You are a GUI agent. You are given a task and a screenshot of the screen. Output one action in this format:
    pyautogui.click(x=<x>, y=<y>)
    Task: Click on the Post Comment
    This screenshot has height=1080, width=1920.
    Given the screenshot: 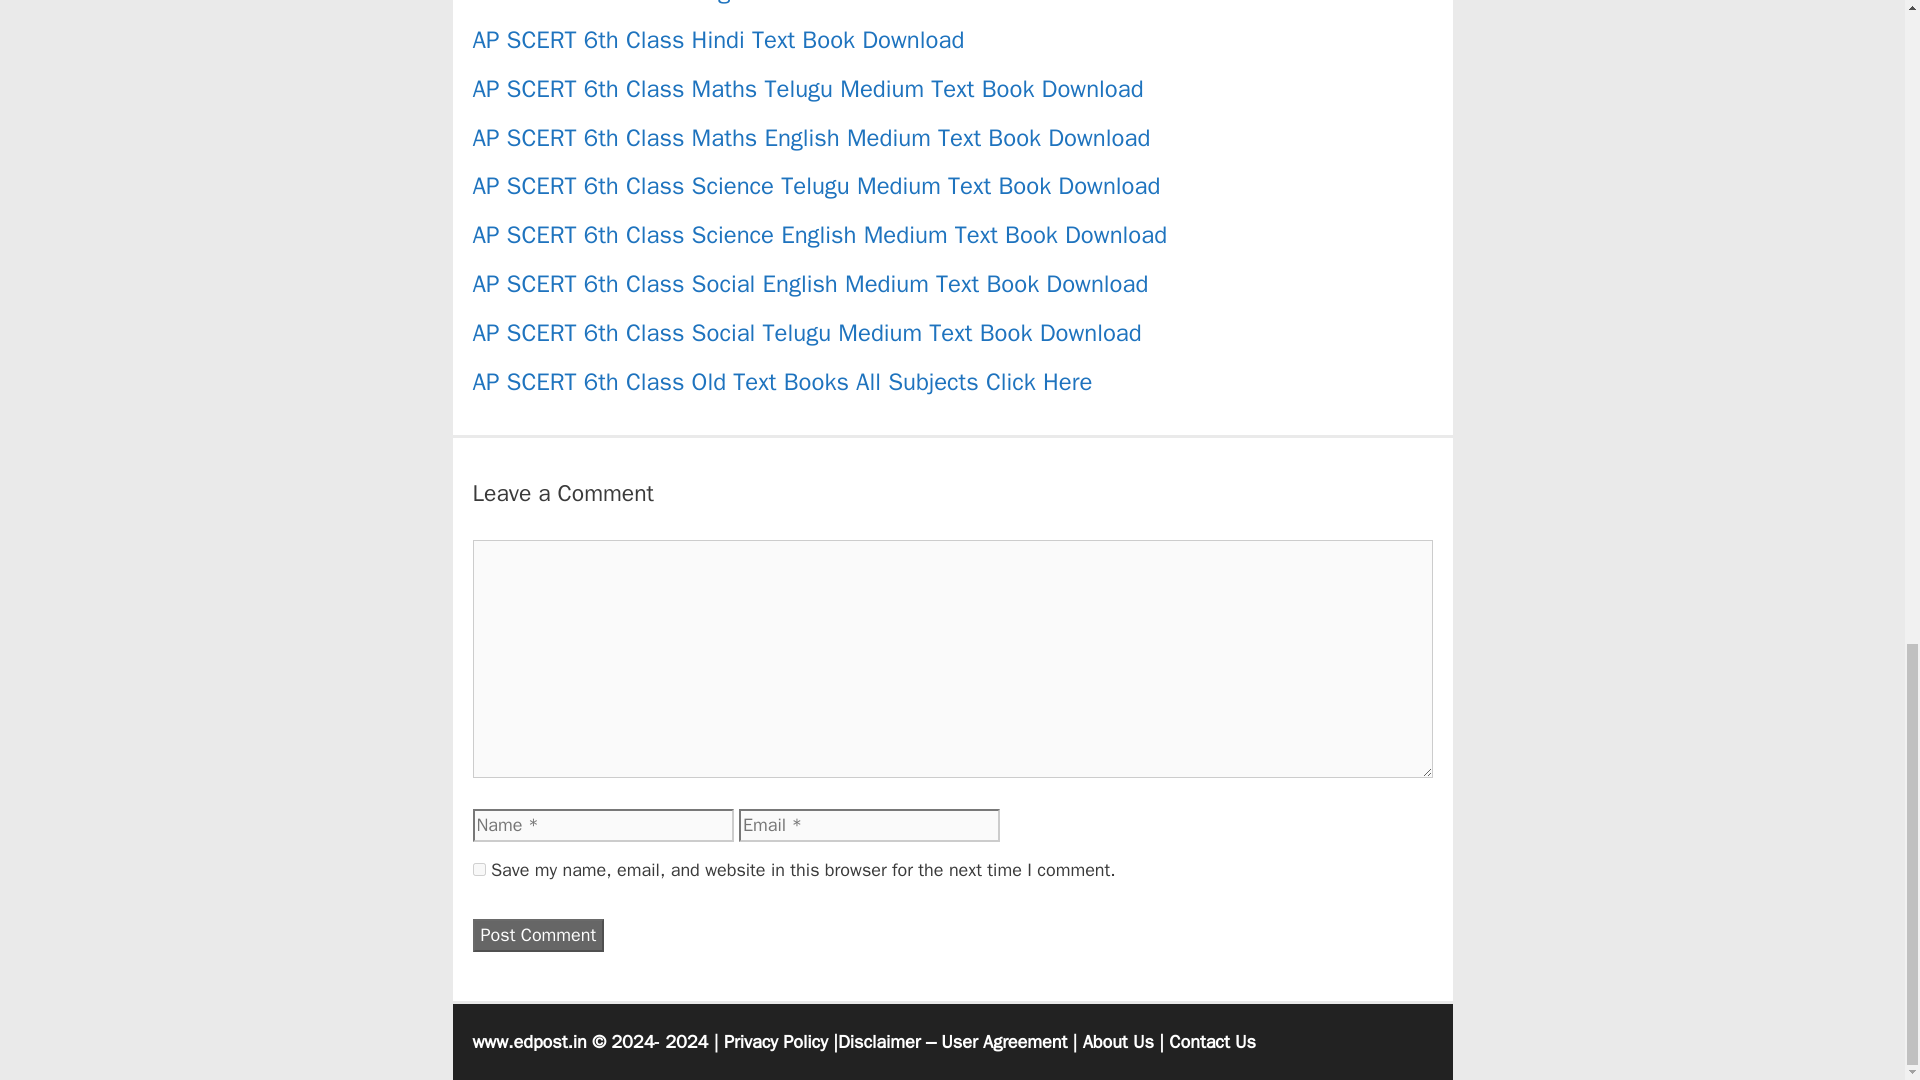 What is the action you would take?
    pyautogui.click(x=538, y=935)
    